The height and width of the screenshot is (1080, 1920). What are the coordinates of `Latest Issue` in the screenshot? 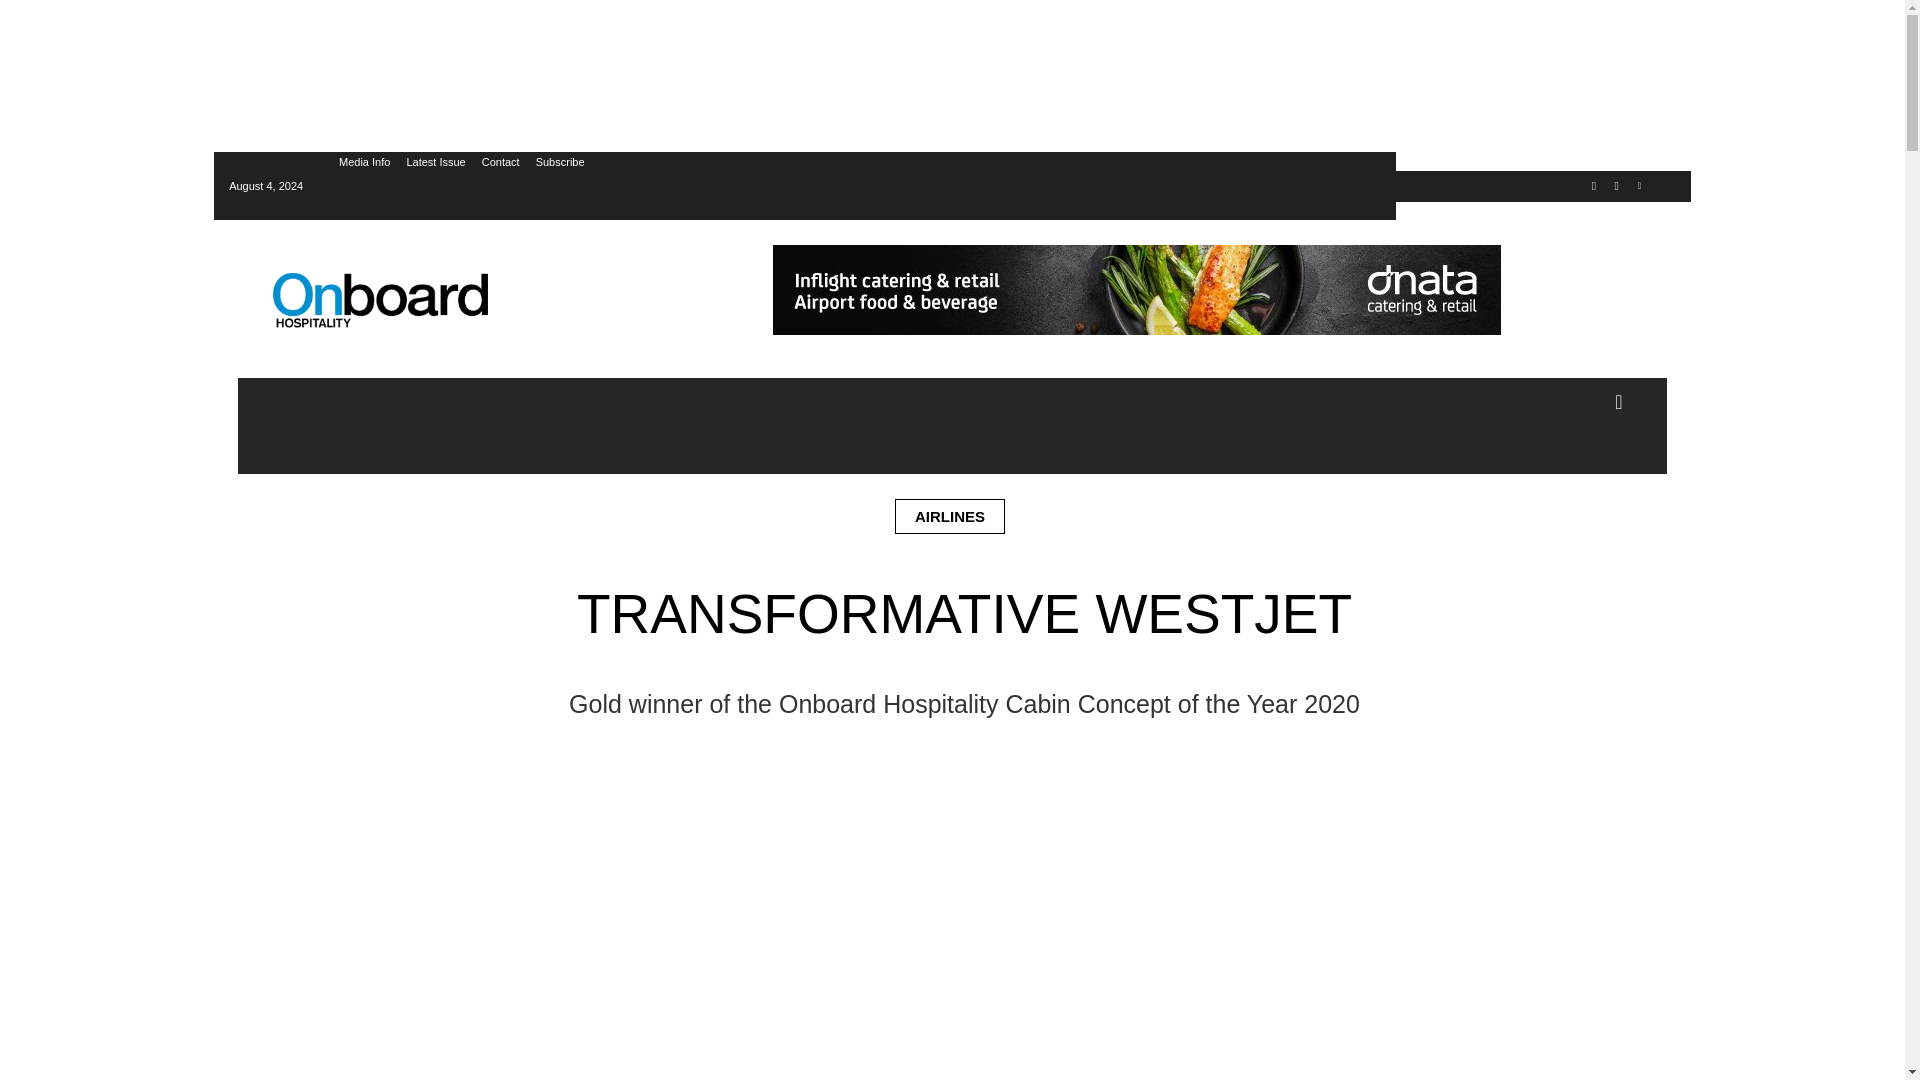 It's located at (434, 162).